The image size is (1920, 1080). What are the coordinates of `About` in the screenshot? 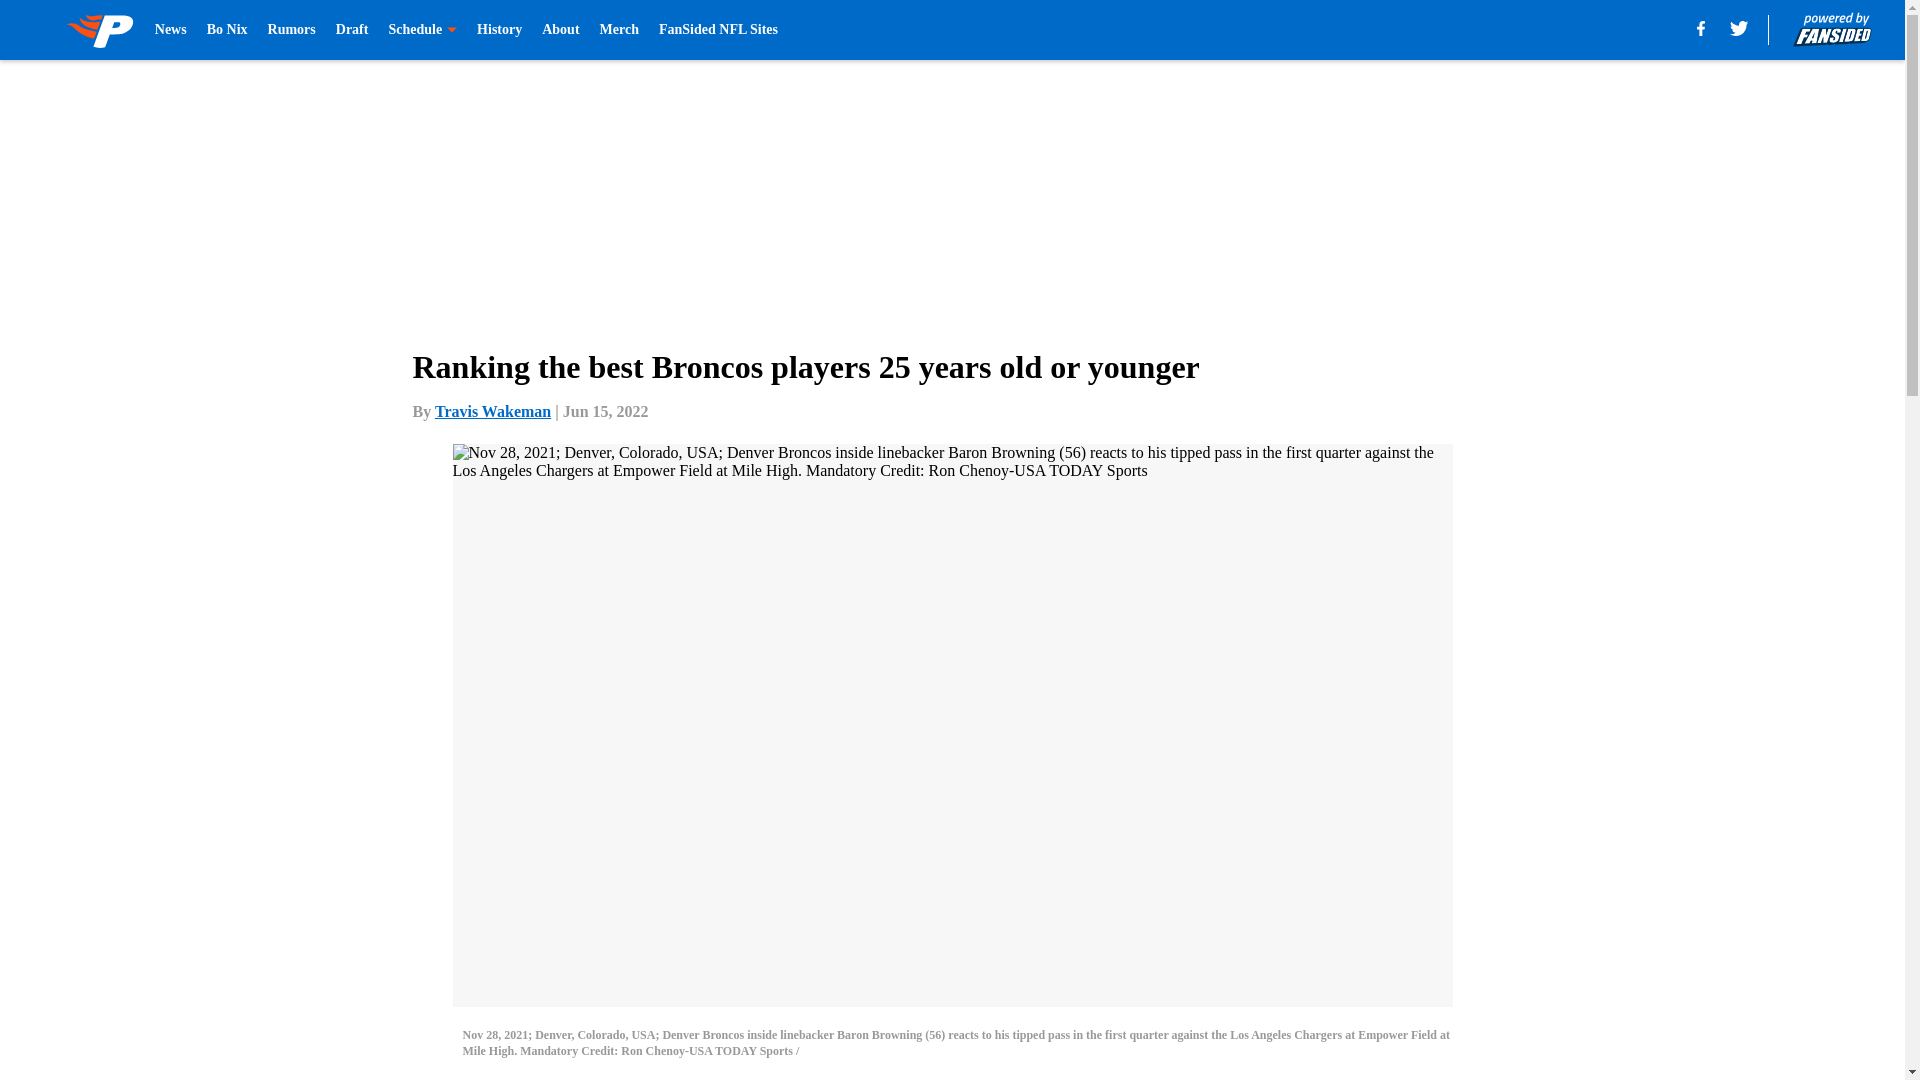 It's located at (560, 30).